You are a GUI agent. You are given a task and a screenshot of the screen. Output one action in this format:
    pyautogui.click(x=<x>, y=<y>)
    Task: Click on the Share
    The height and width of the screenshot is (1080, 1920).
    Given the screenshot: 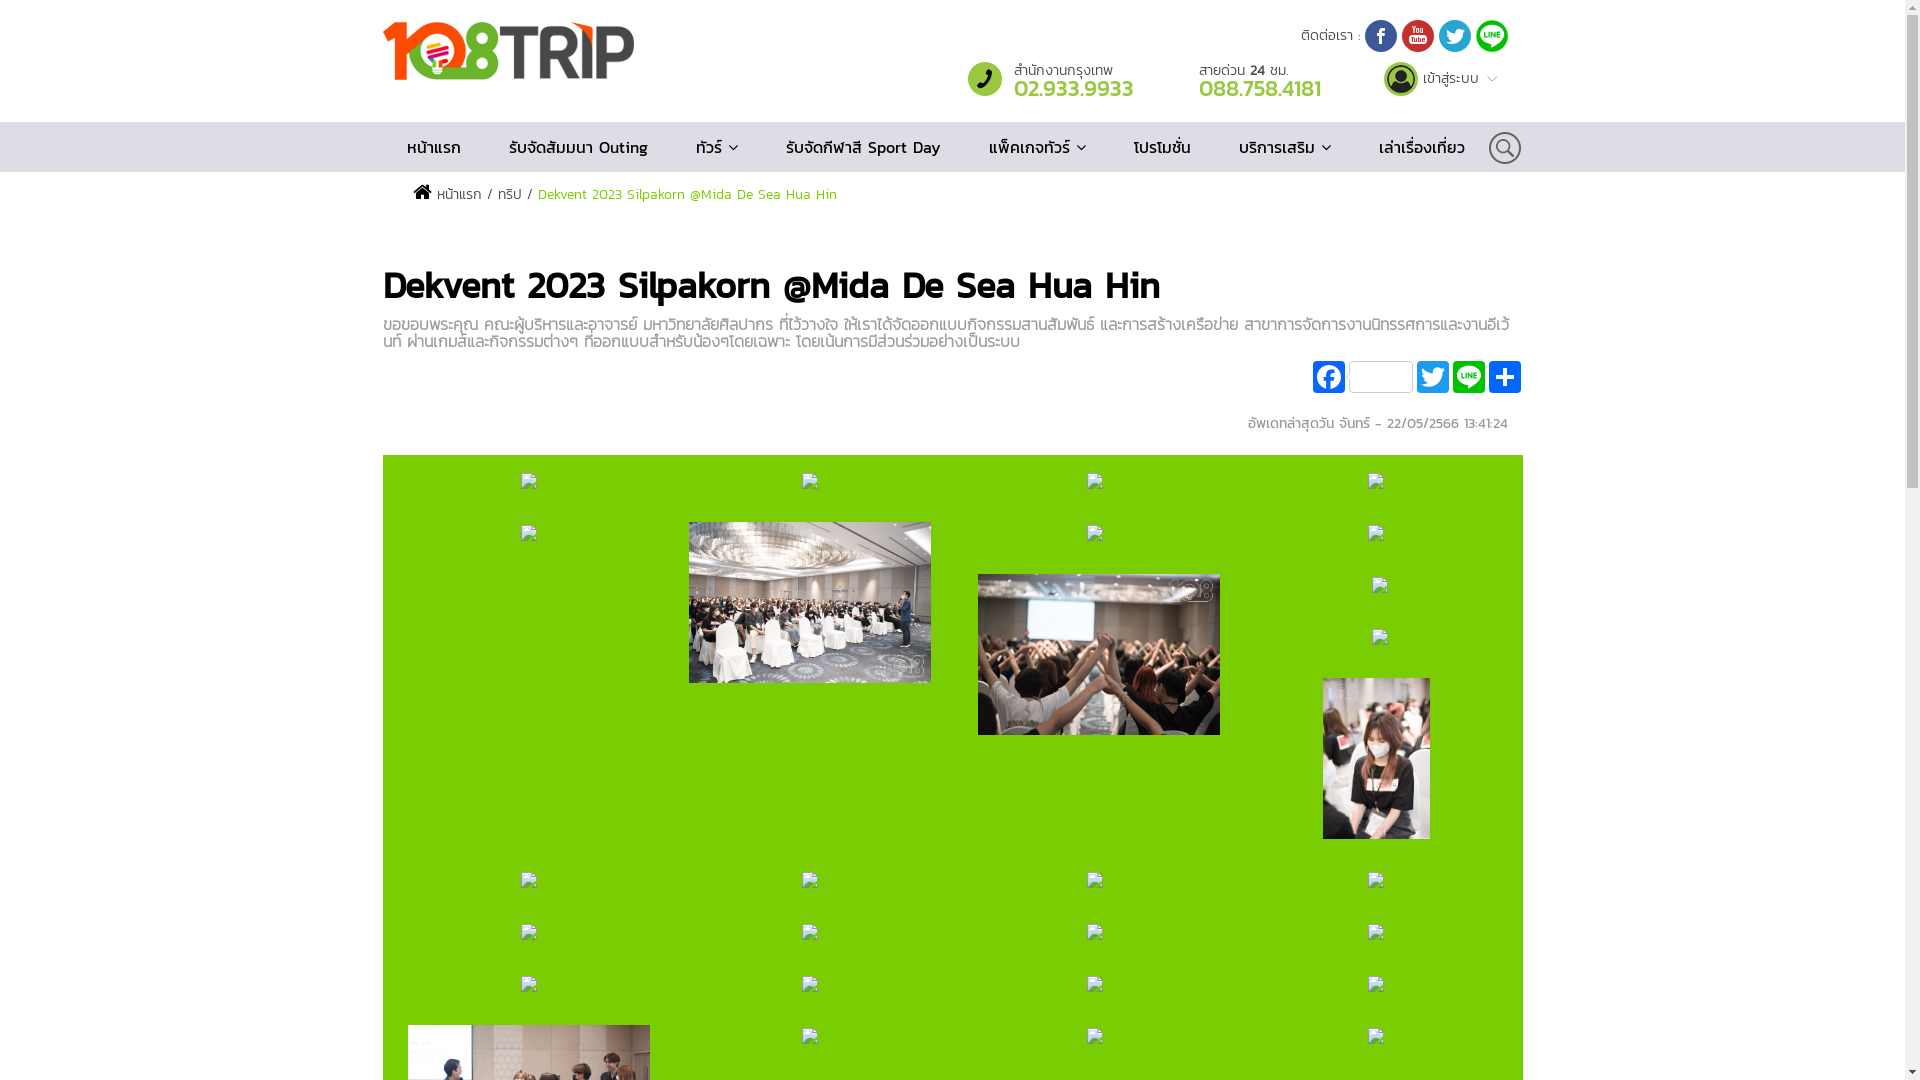 What is the action you would take?
    pyautogui.click(x=1504, y=377)
    